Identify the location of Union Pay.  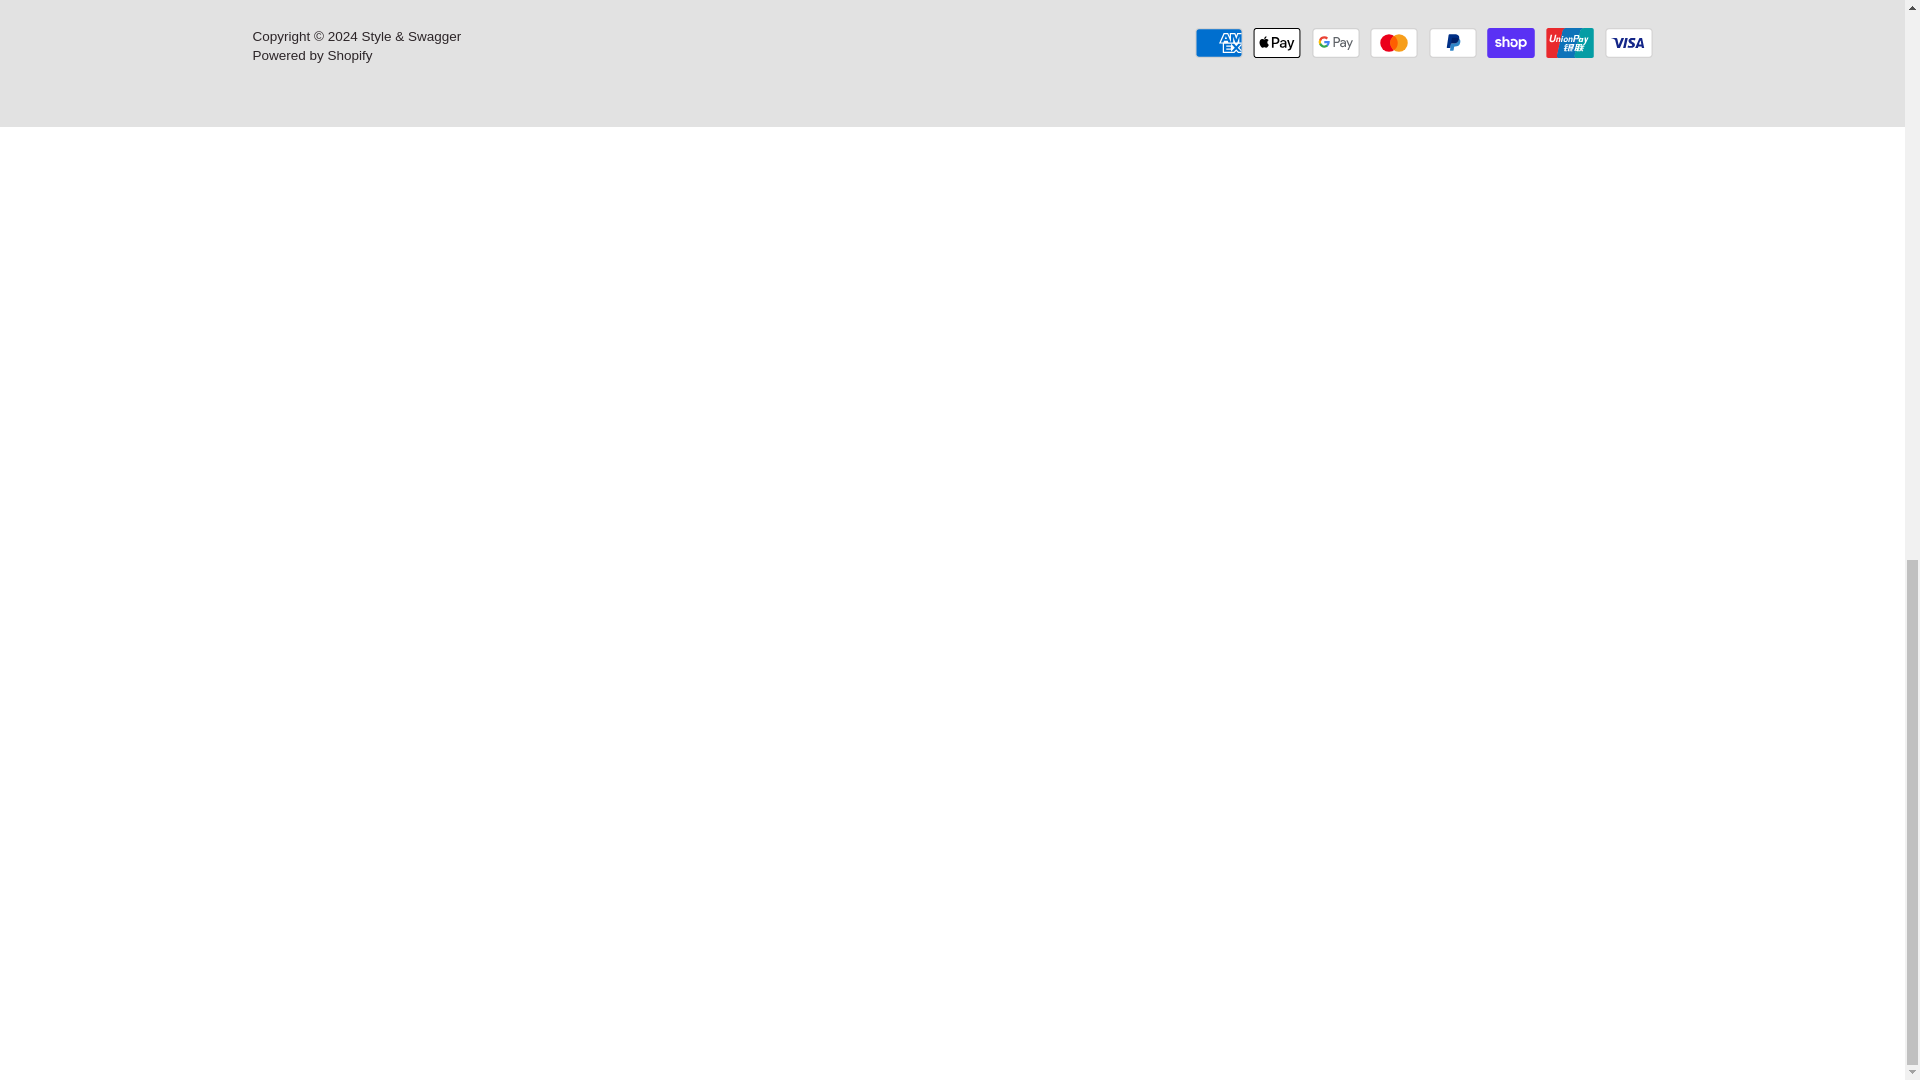
(1569, 43).